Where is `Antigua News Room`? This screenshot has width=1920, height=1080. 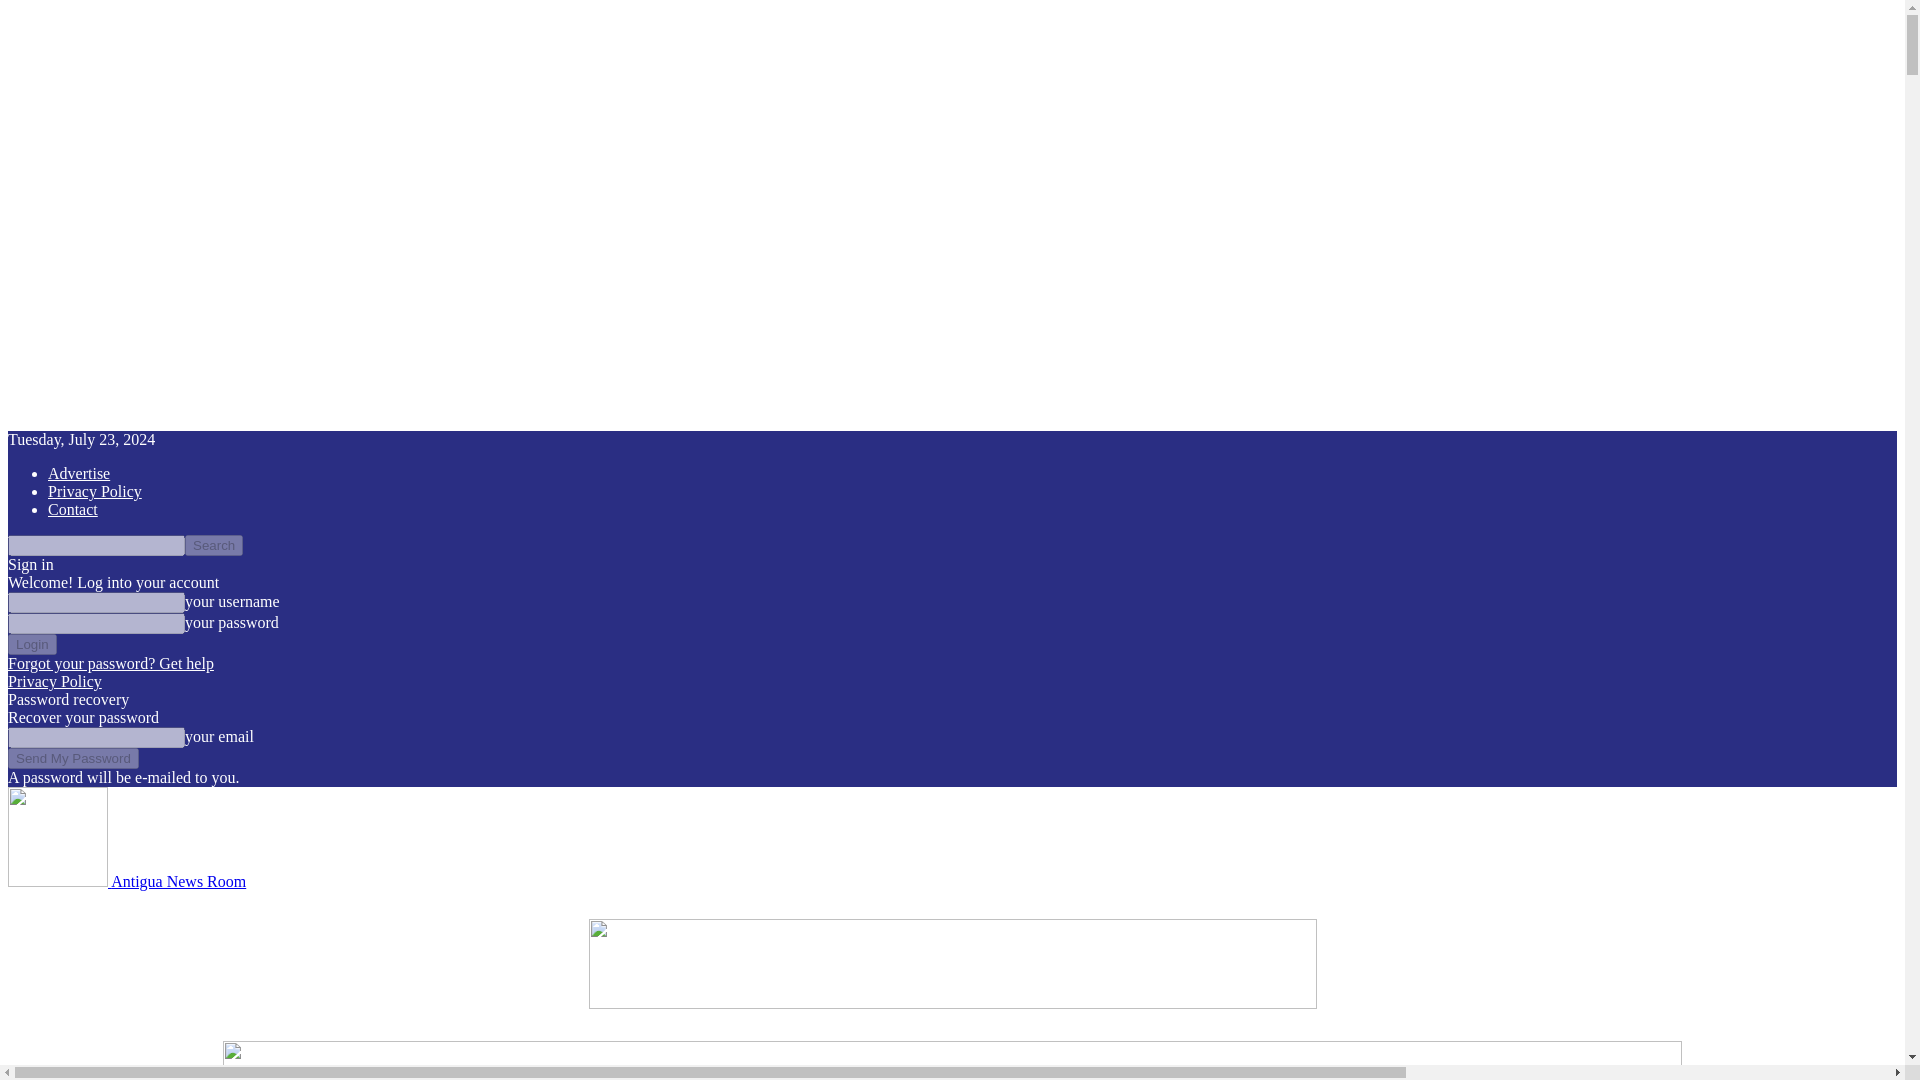 Antigua News Room is located at coordinates (126, 880).